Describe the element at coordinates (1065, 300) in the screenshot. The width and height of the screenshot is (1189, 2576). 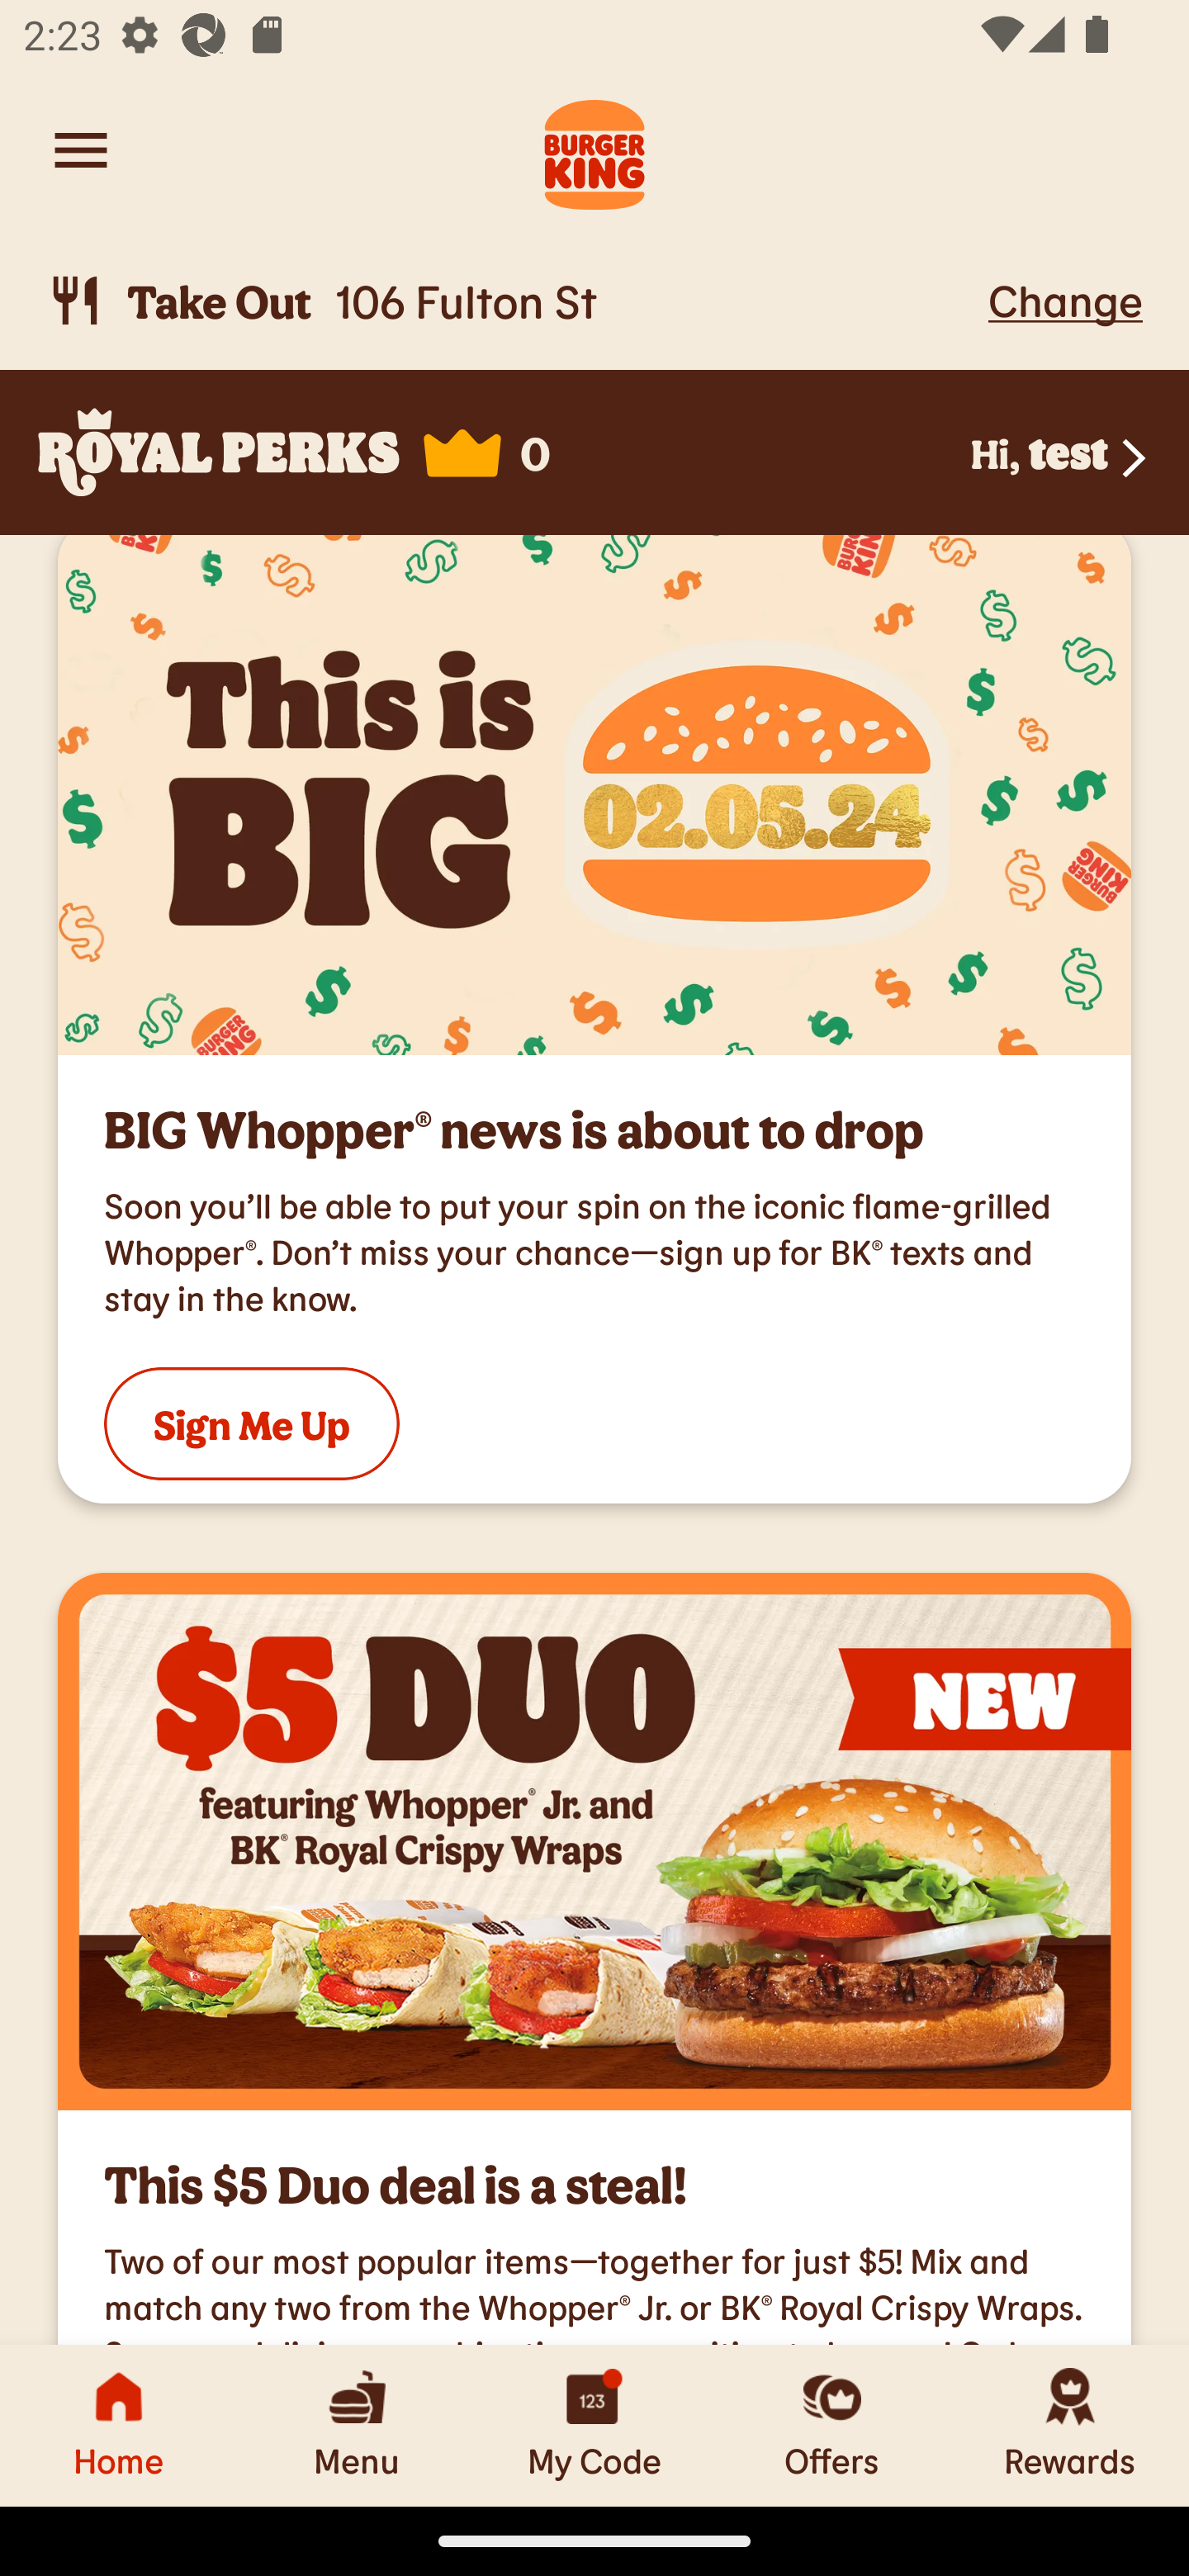
I see `Change` at that location.